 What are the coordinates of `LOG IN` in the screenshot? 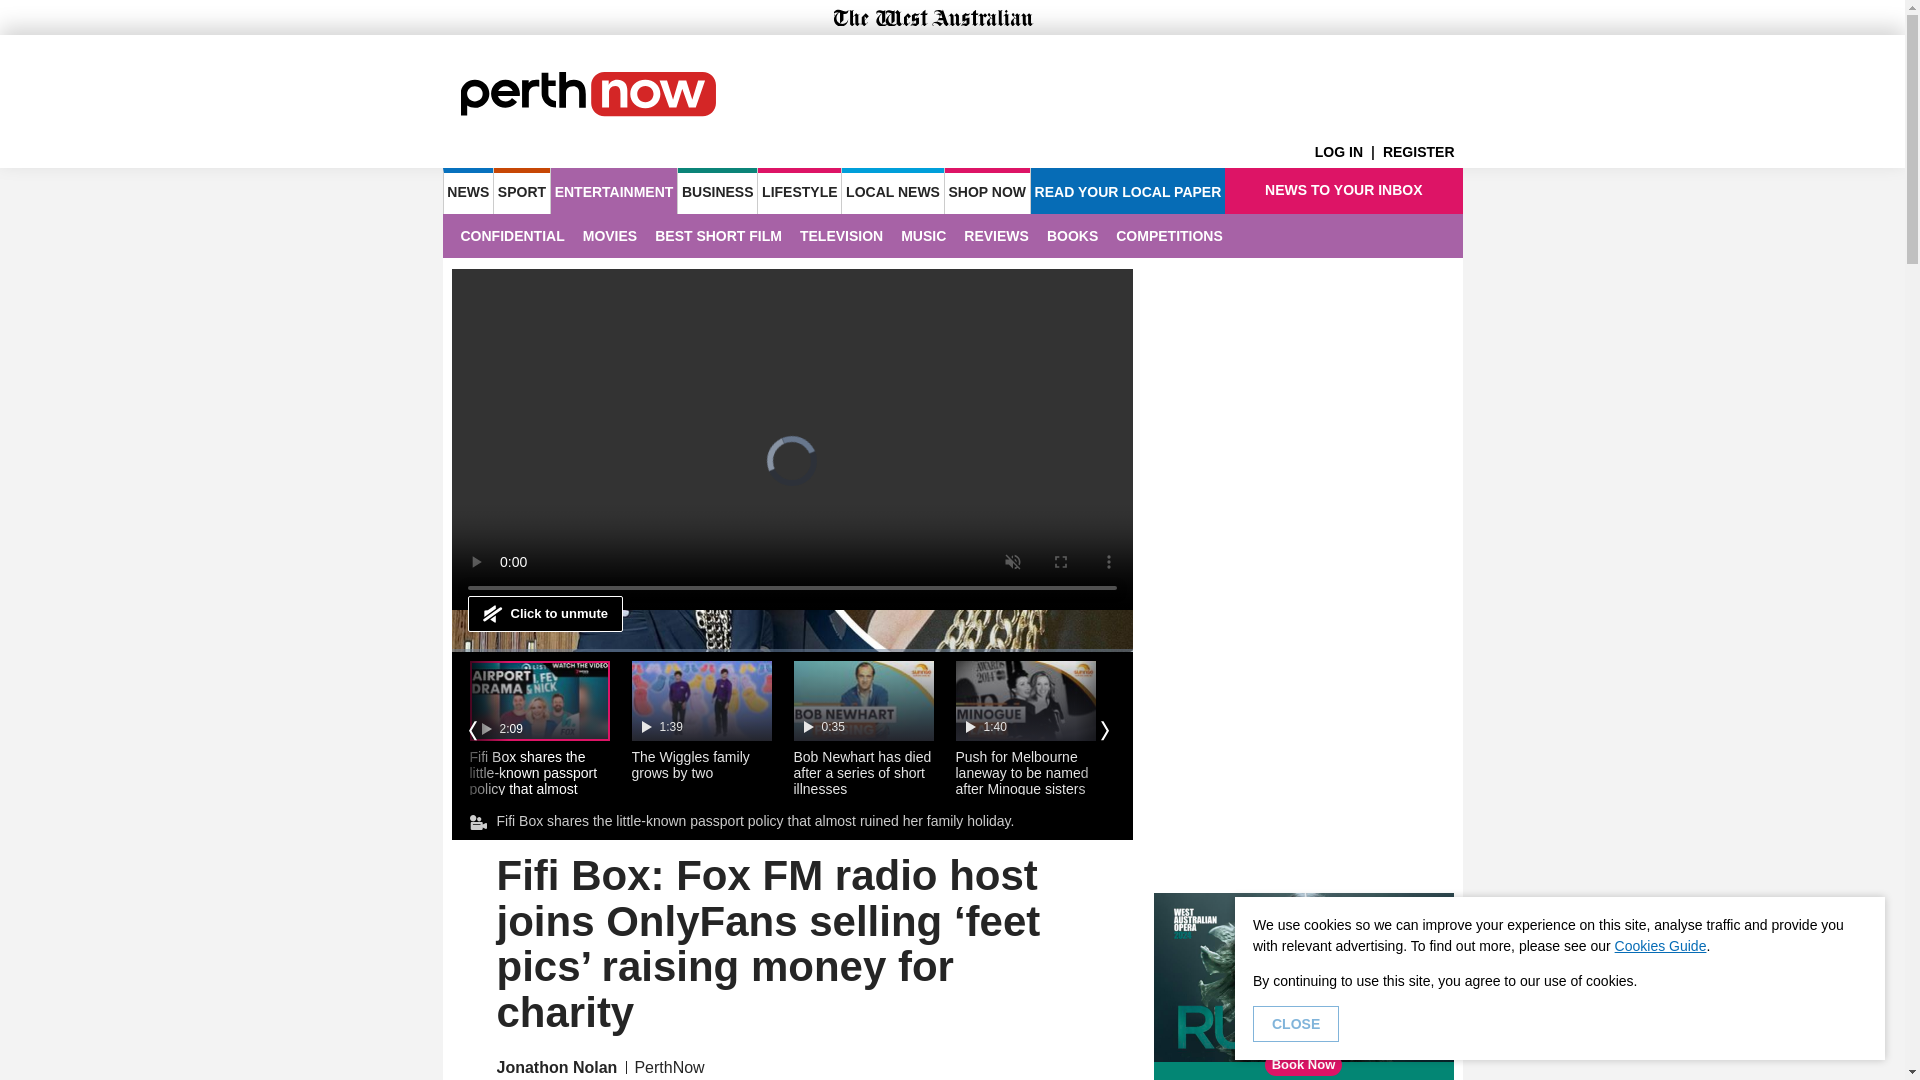 It's located at (1348, 152).